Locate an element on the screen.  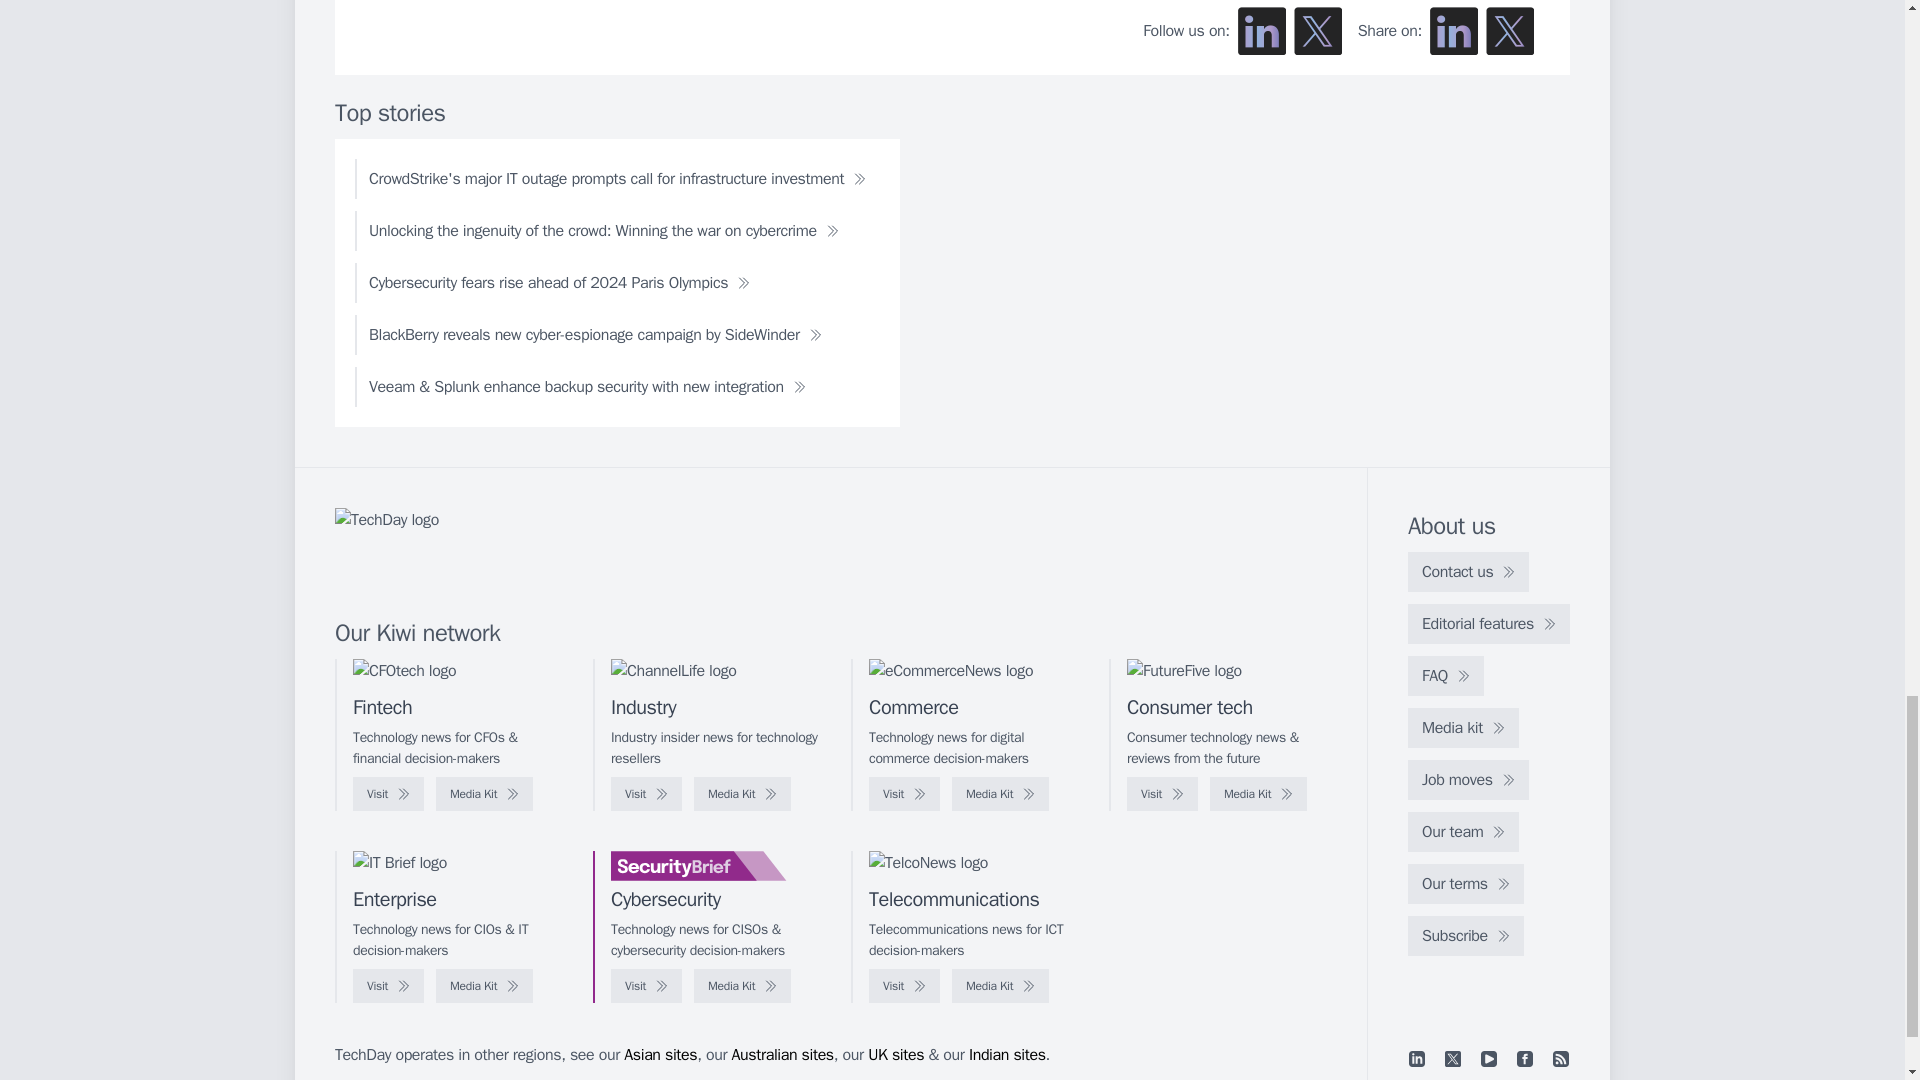
Cybersecurity fears rise ahead of 2024 Paris Olympics is located at coordinates (560, 283).